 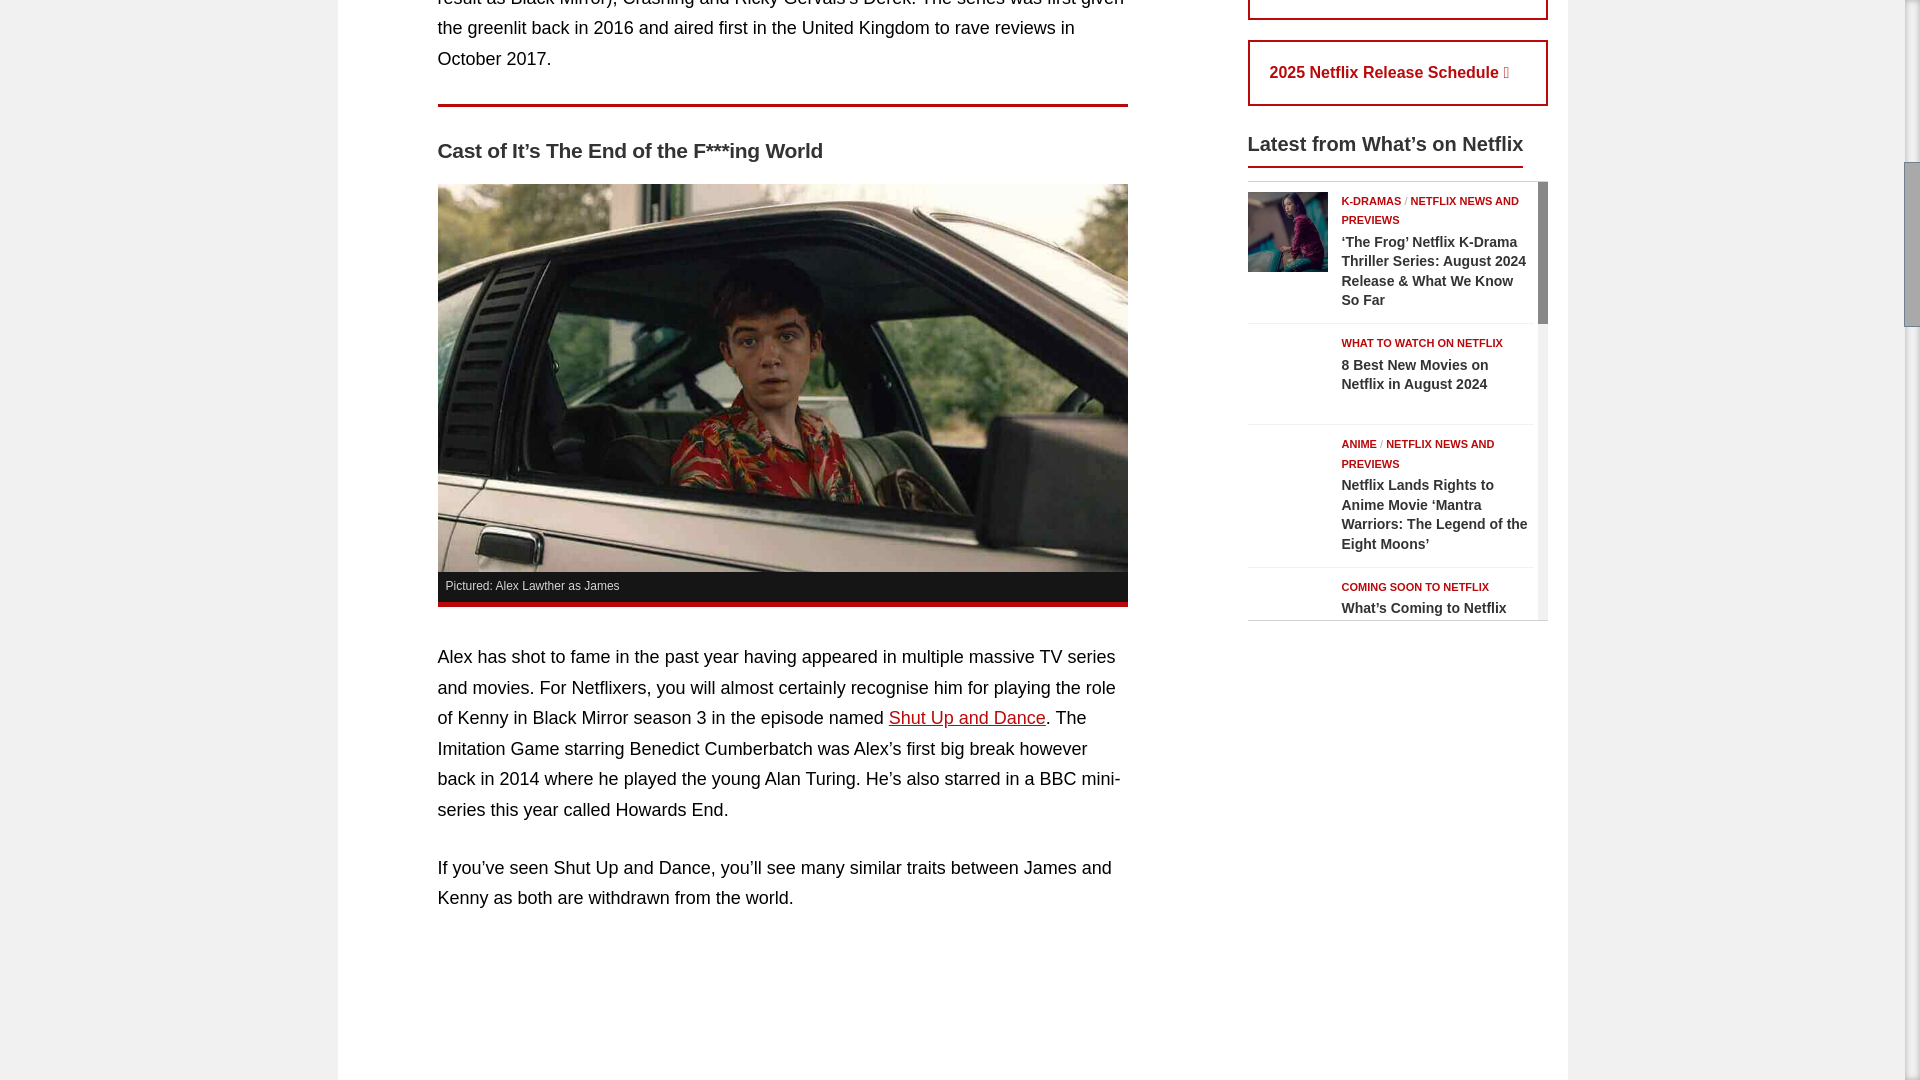 What do you see at coordinates (967, 718) in the screenshot?
I see `Shut Up and Dance` at bounding box center [967, 718].